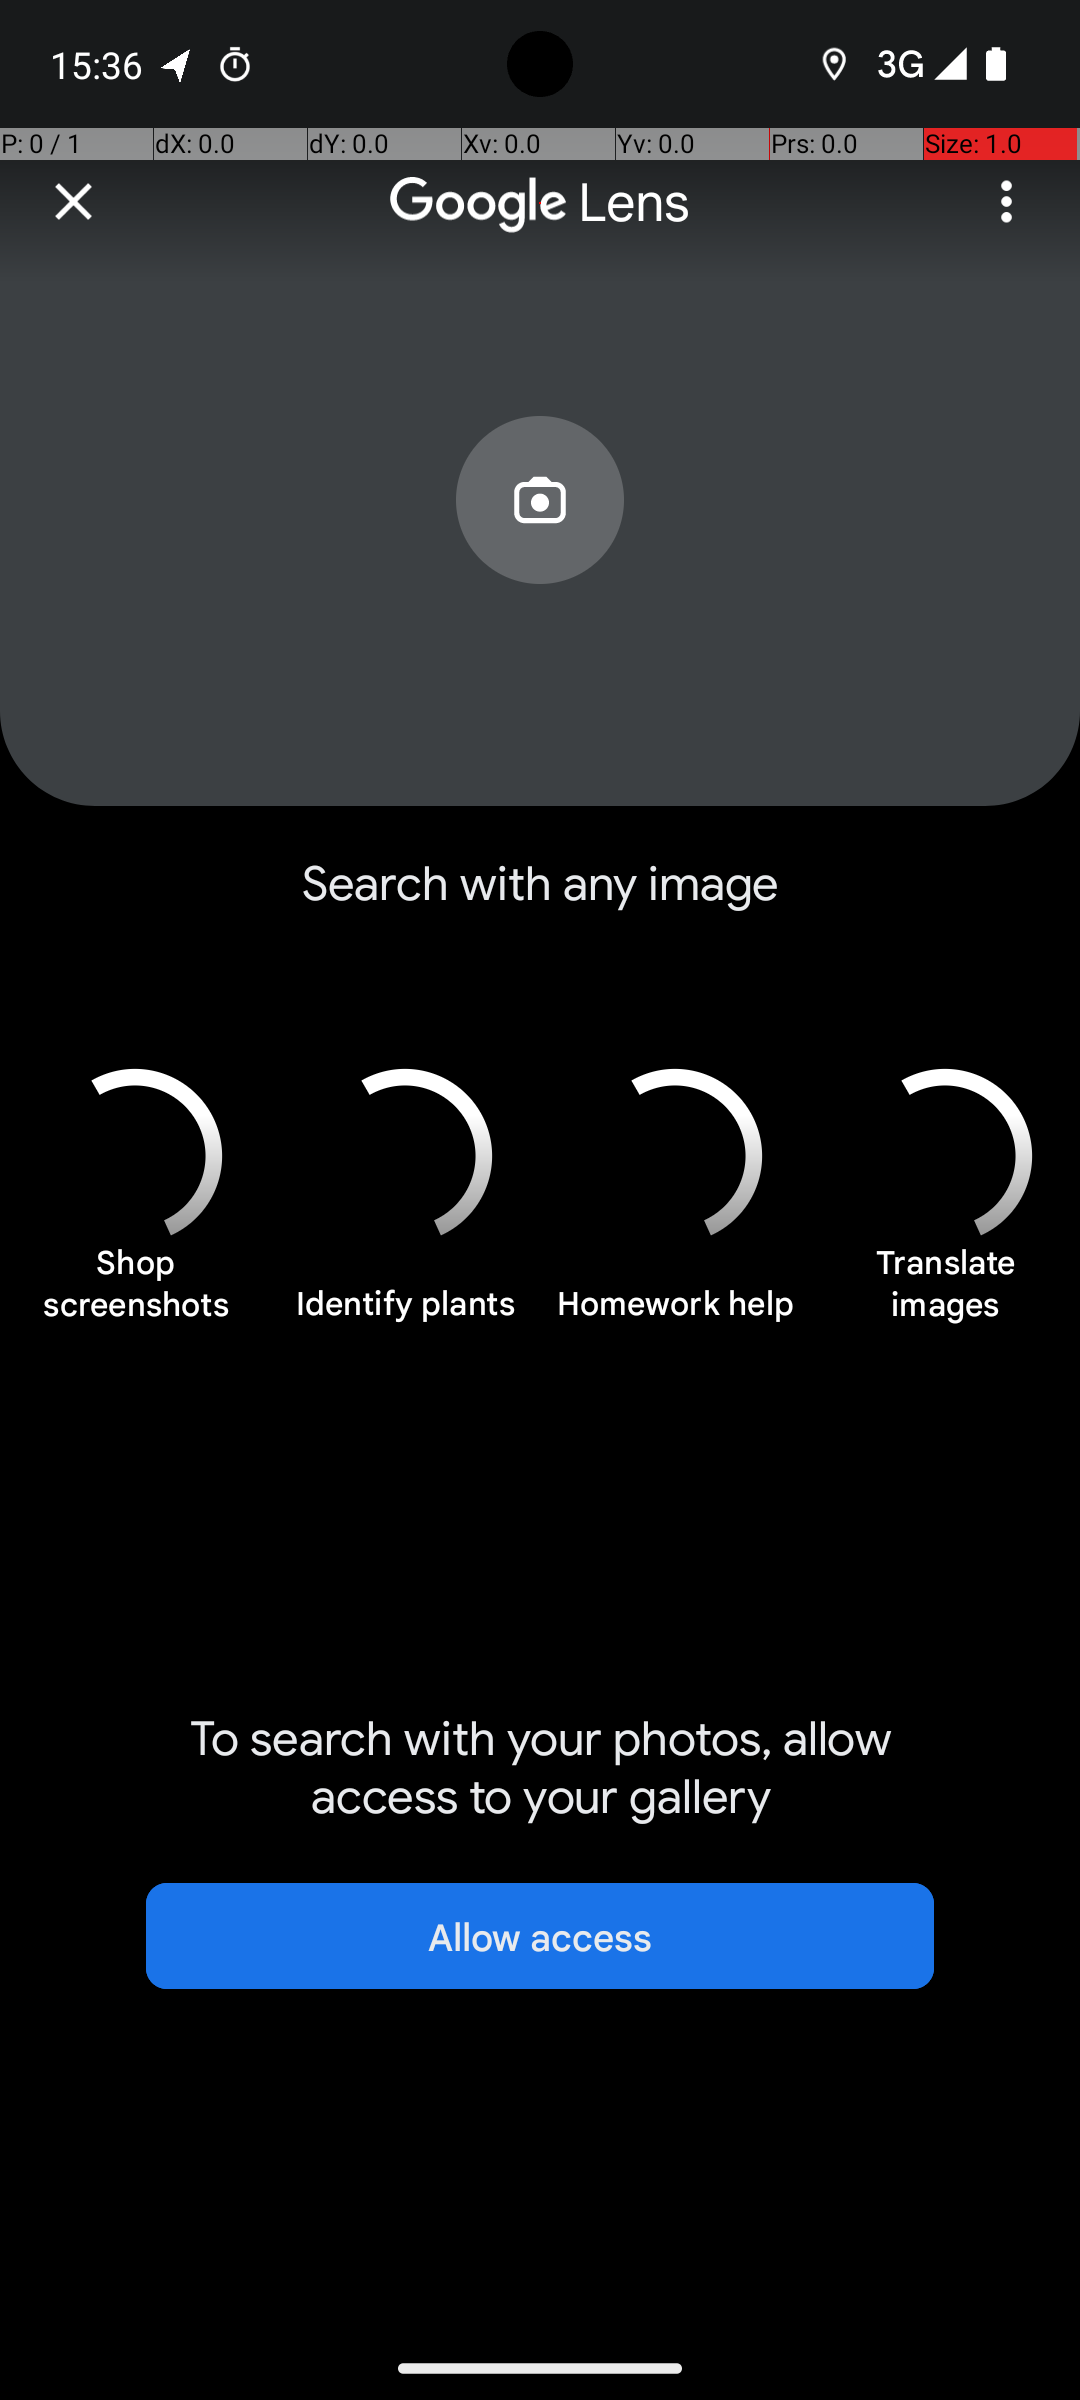 The height and width of the screenshot is (2400, 1080). I want to click on Translate images, so click(945, 1294).